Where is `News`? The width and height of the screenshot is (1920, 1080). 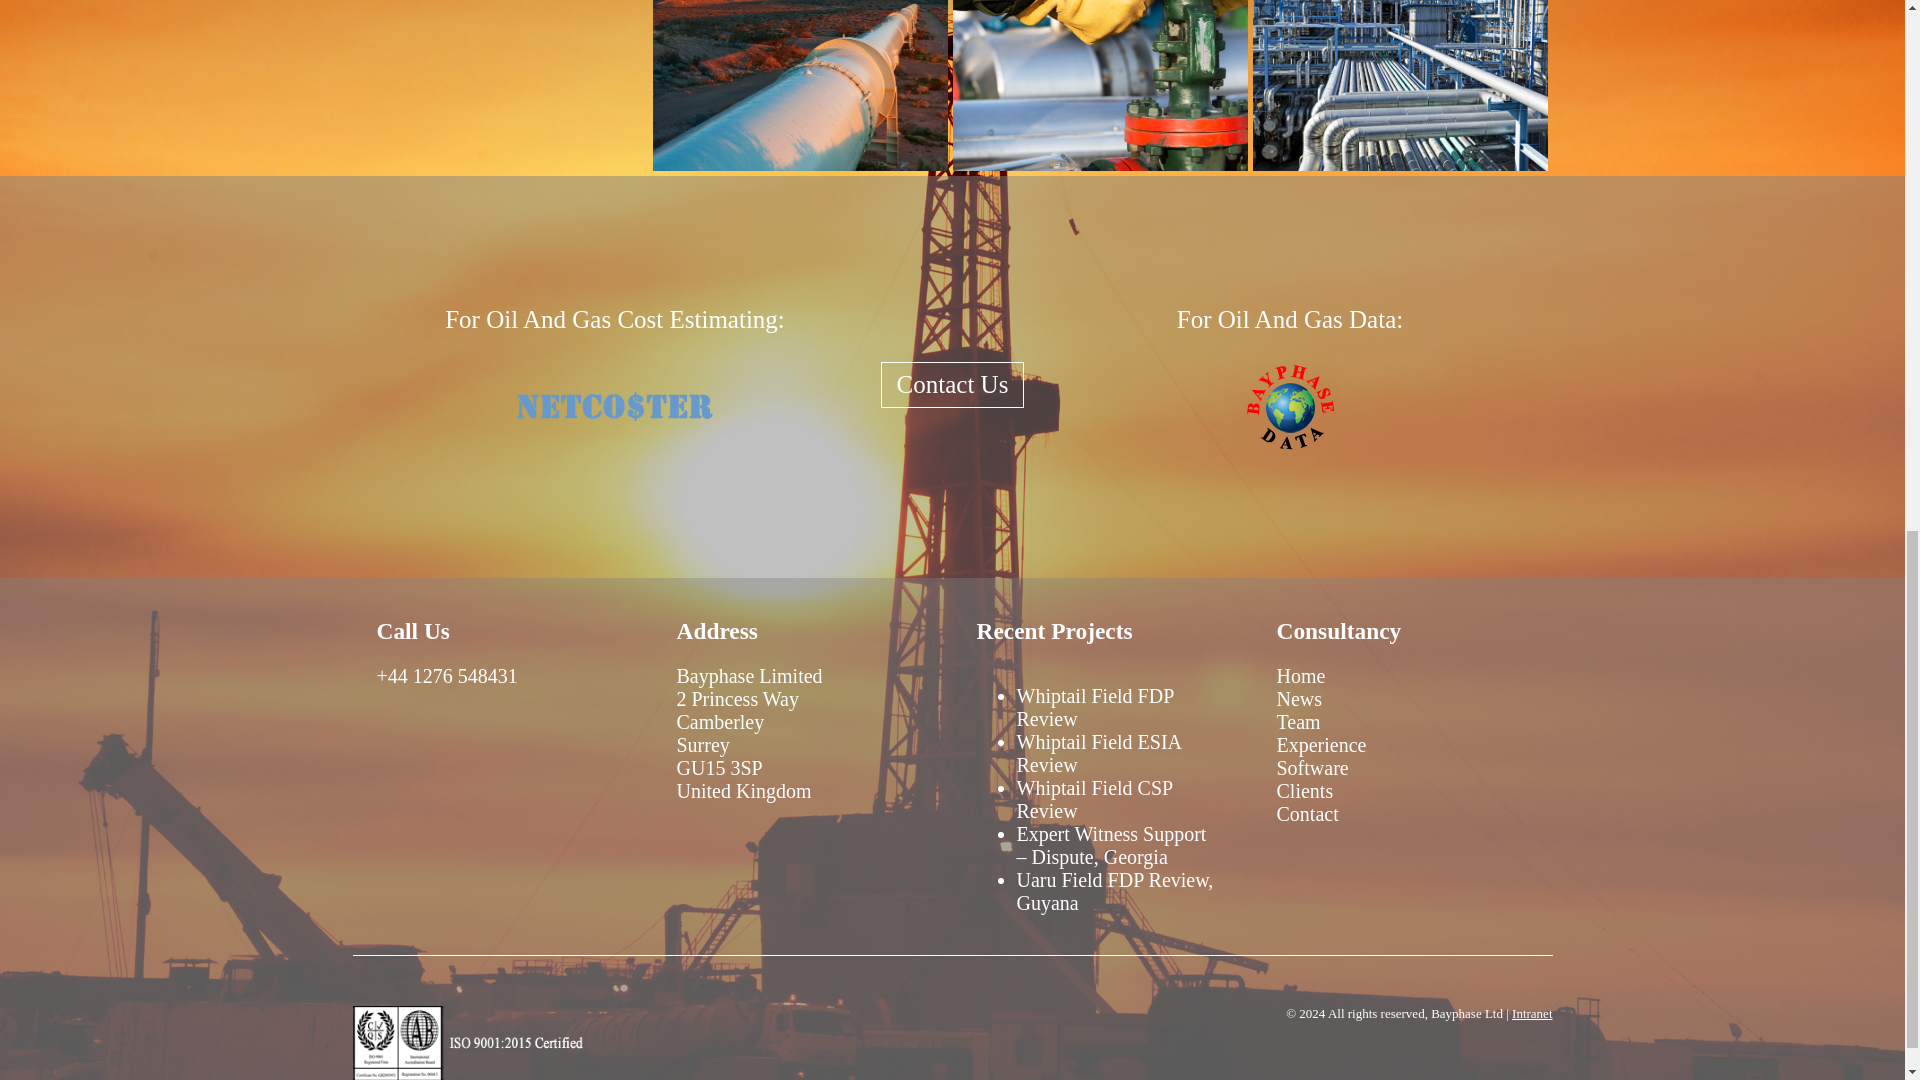
News is located at coordinates (1299, 698).